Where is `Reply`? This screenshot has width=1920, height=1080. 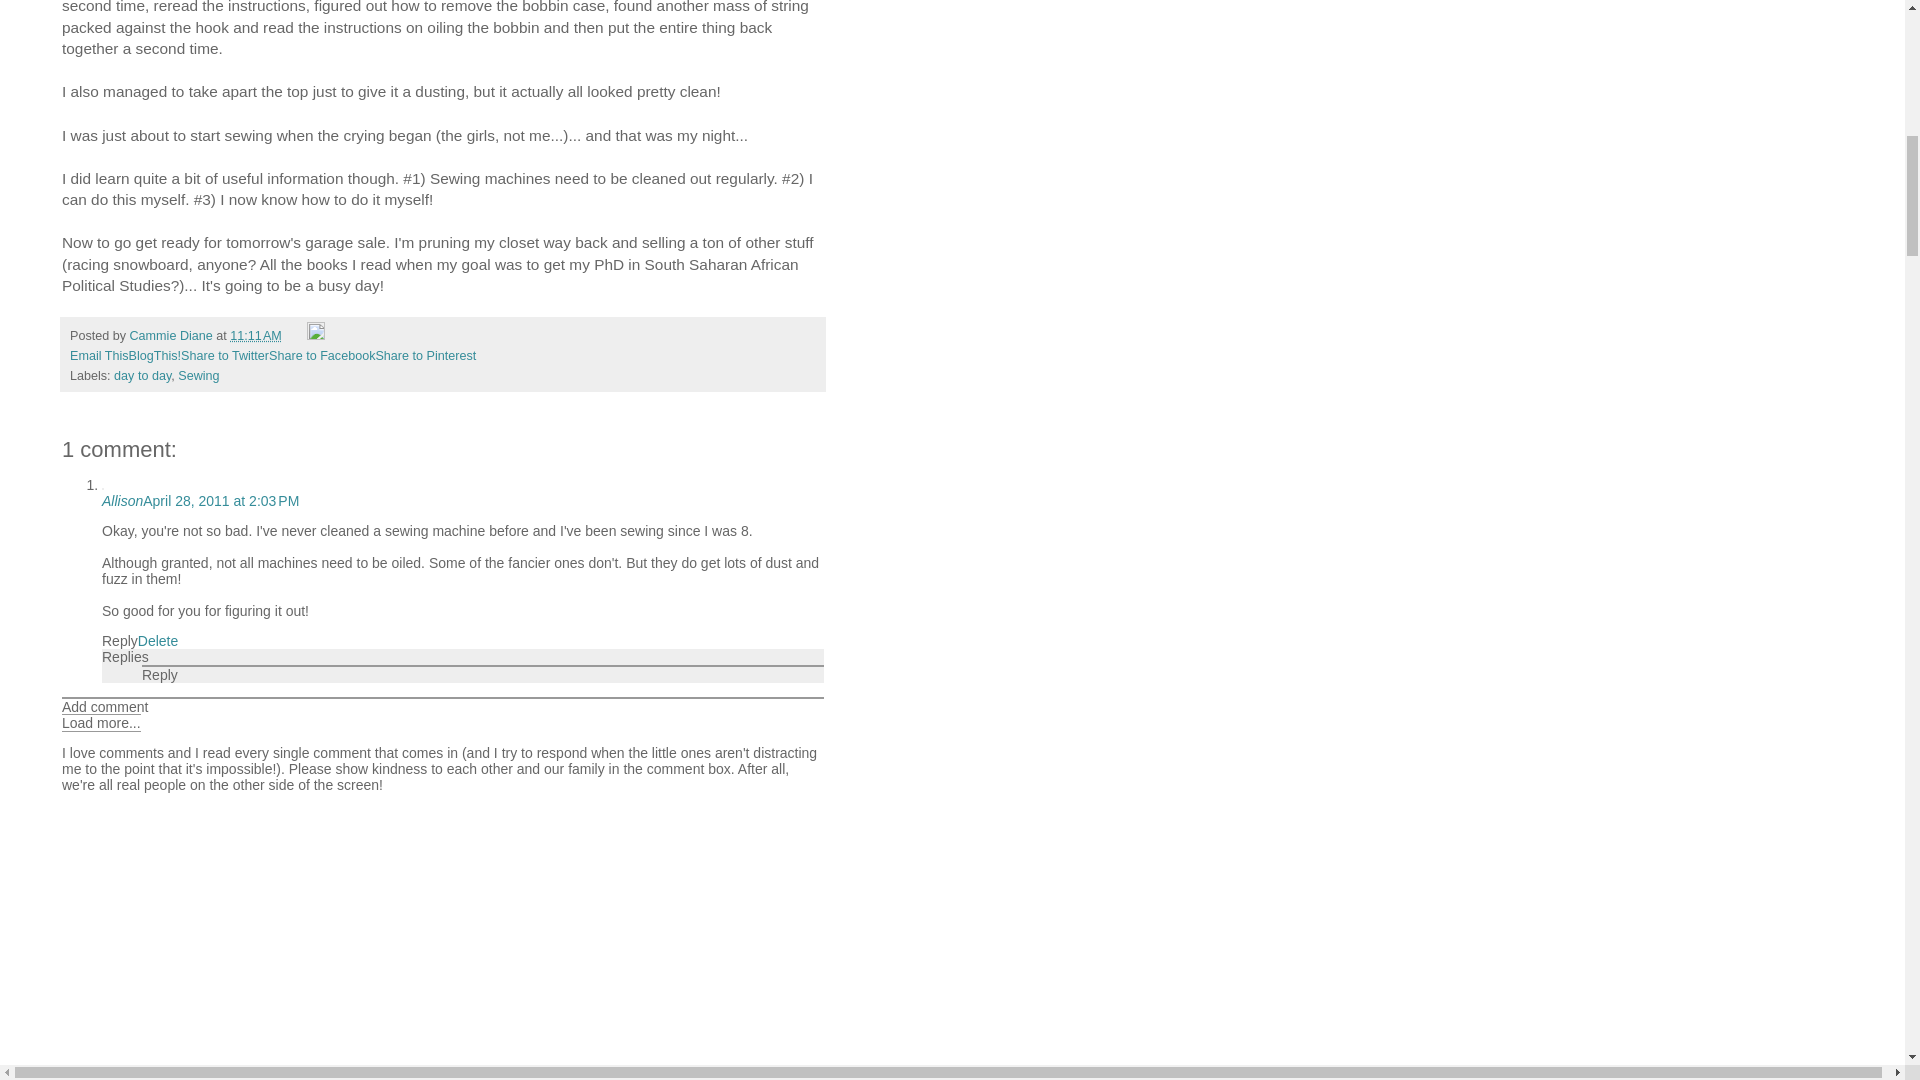 Reply is located at coordinates (160, 674).